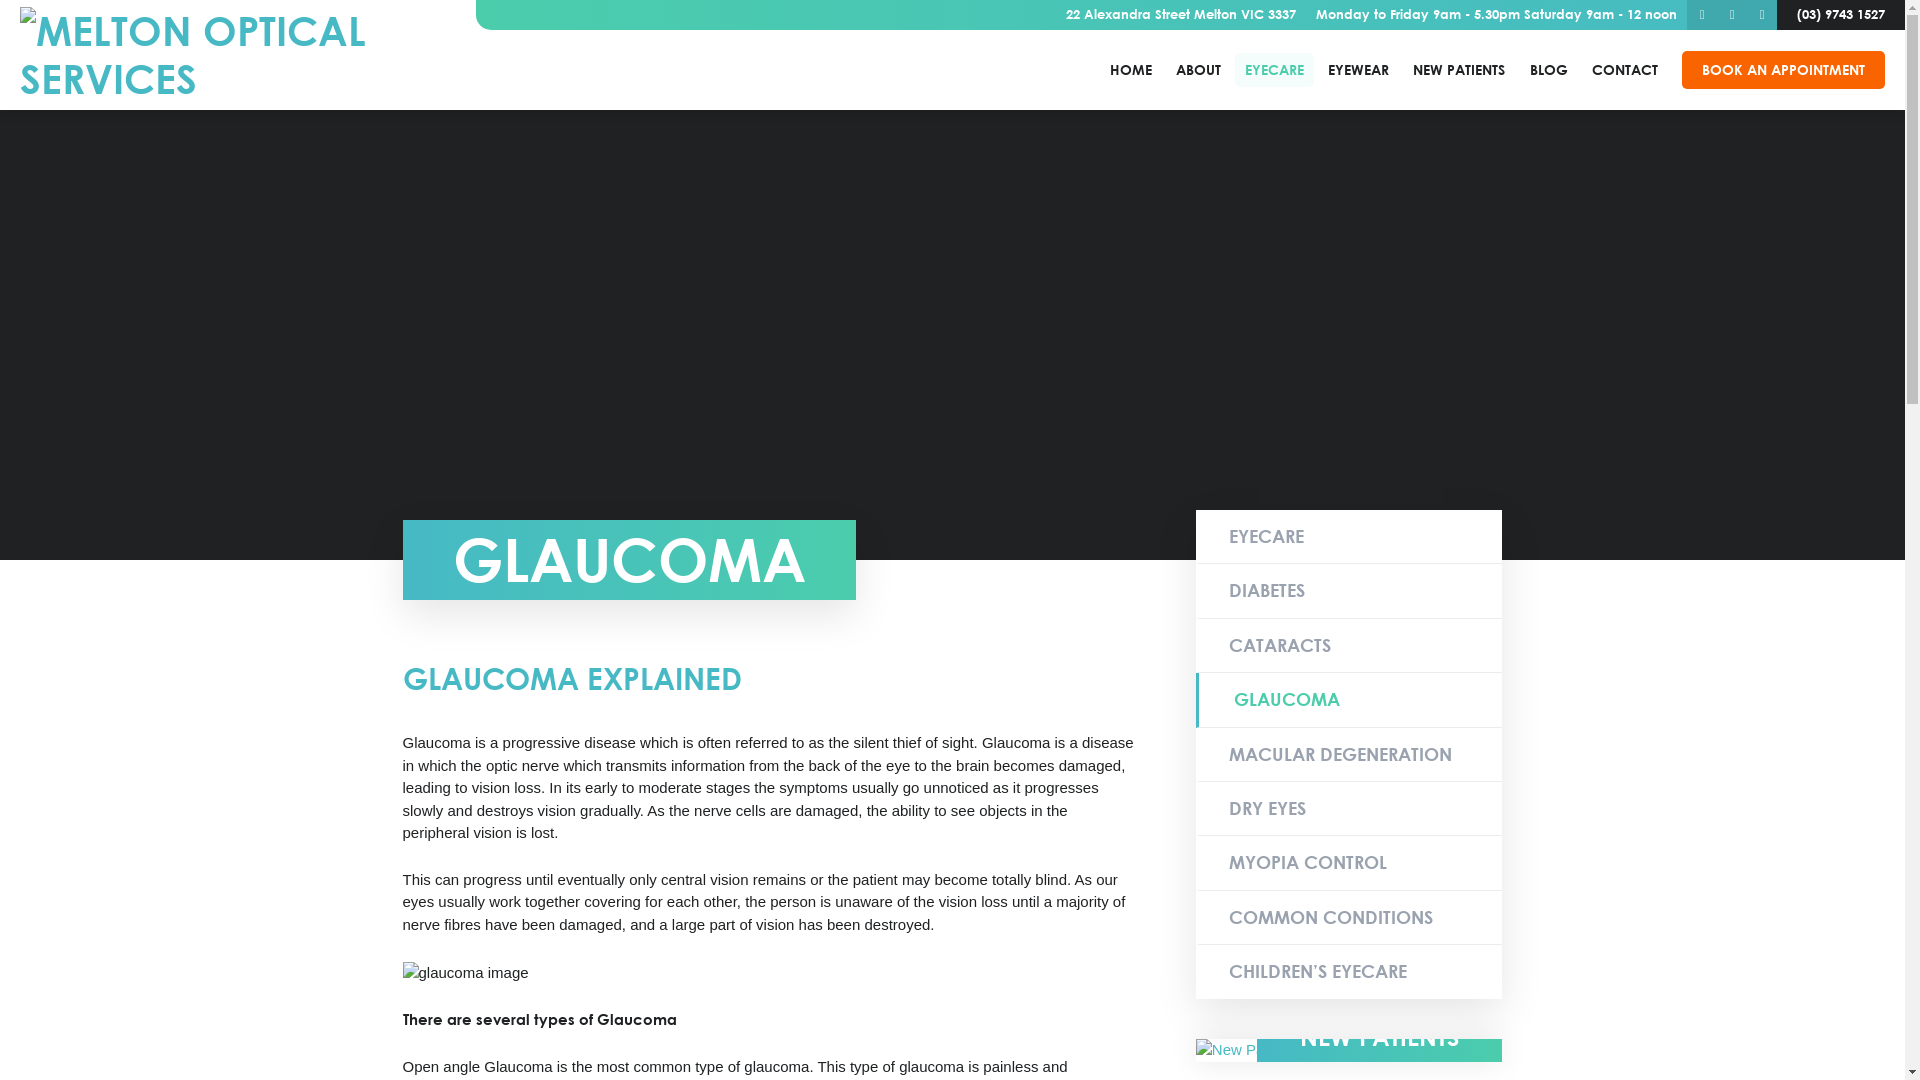 The image size is (1920, 1080). I want to click on GLAUCOMA, so click(1350, 700).